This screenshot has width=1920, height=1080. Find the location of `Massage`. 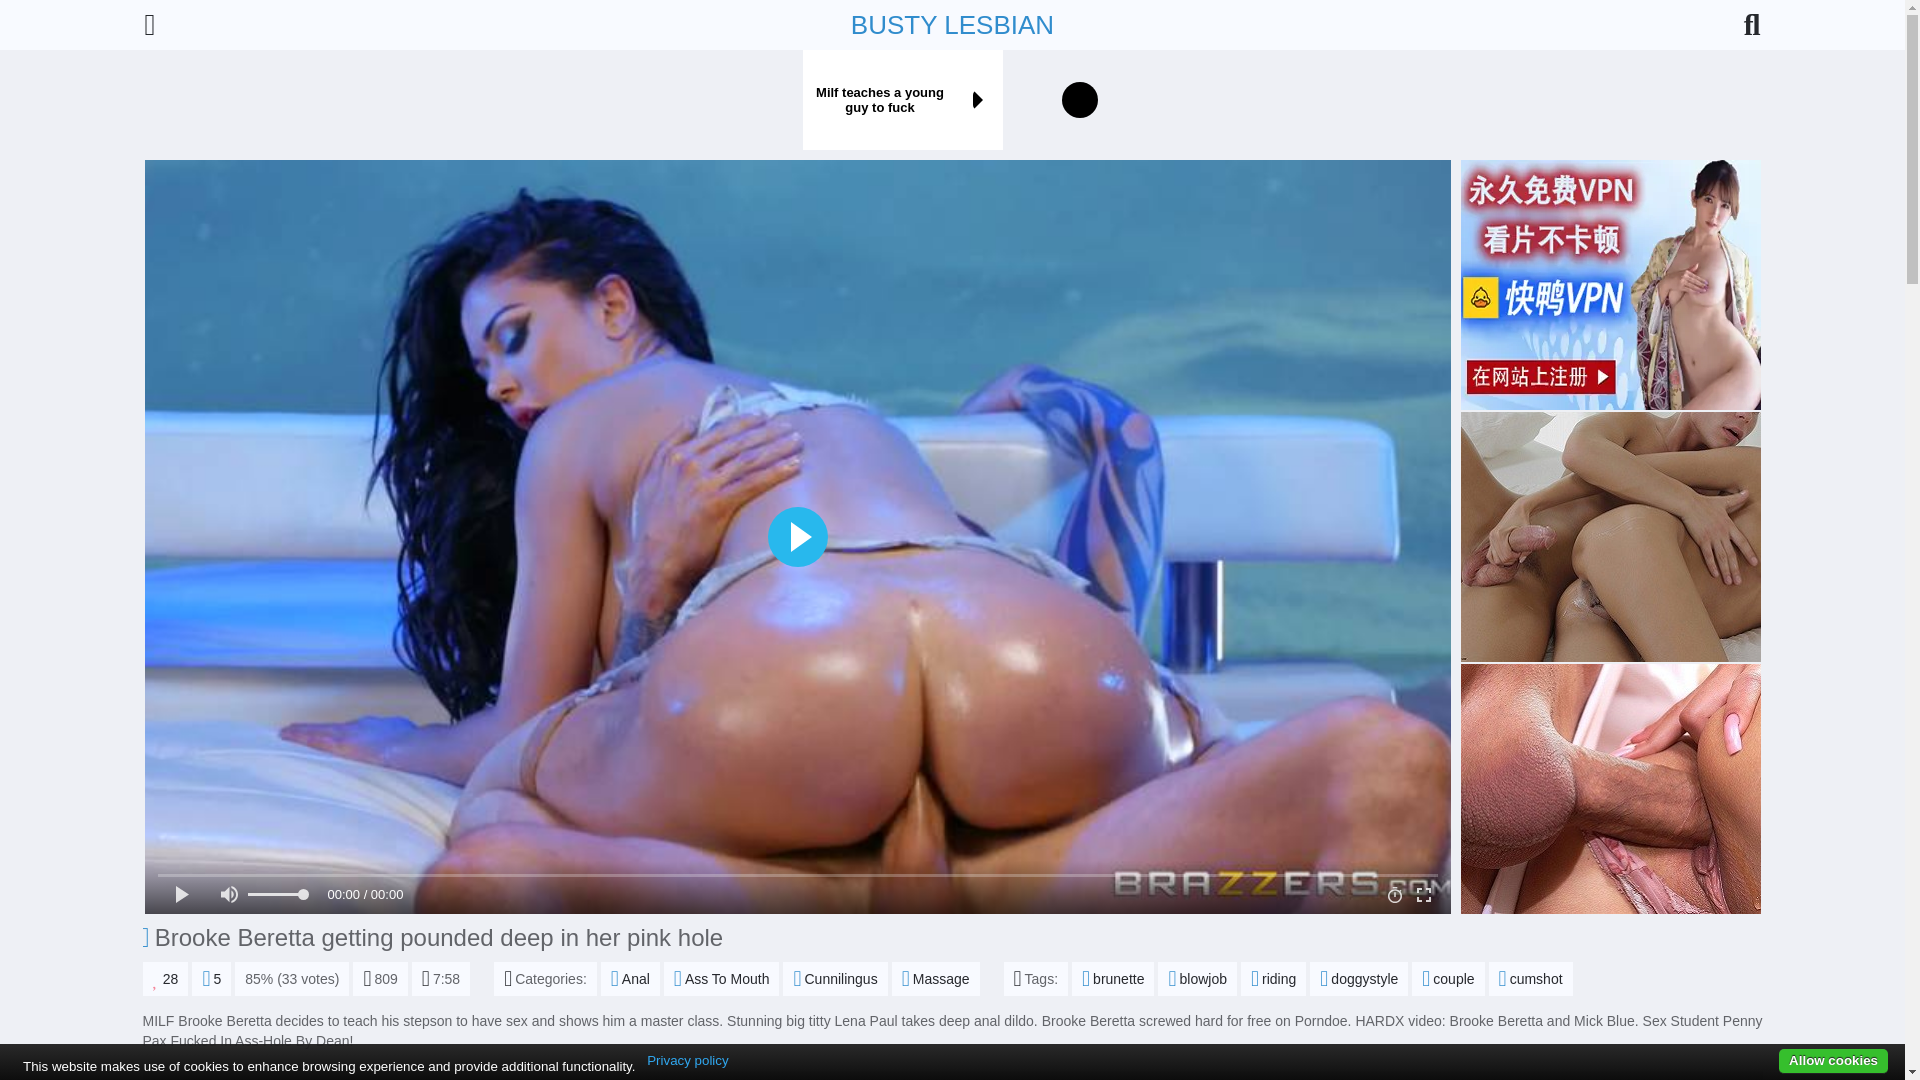

Massage is located at coordinates (936, 978).